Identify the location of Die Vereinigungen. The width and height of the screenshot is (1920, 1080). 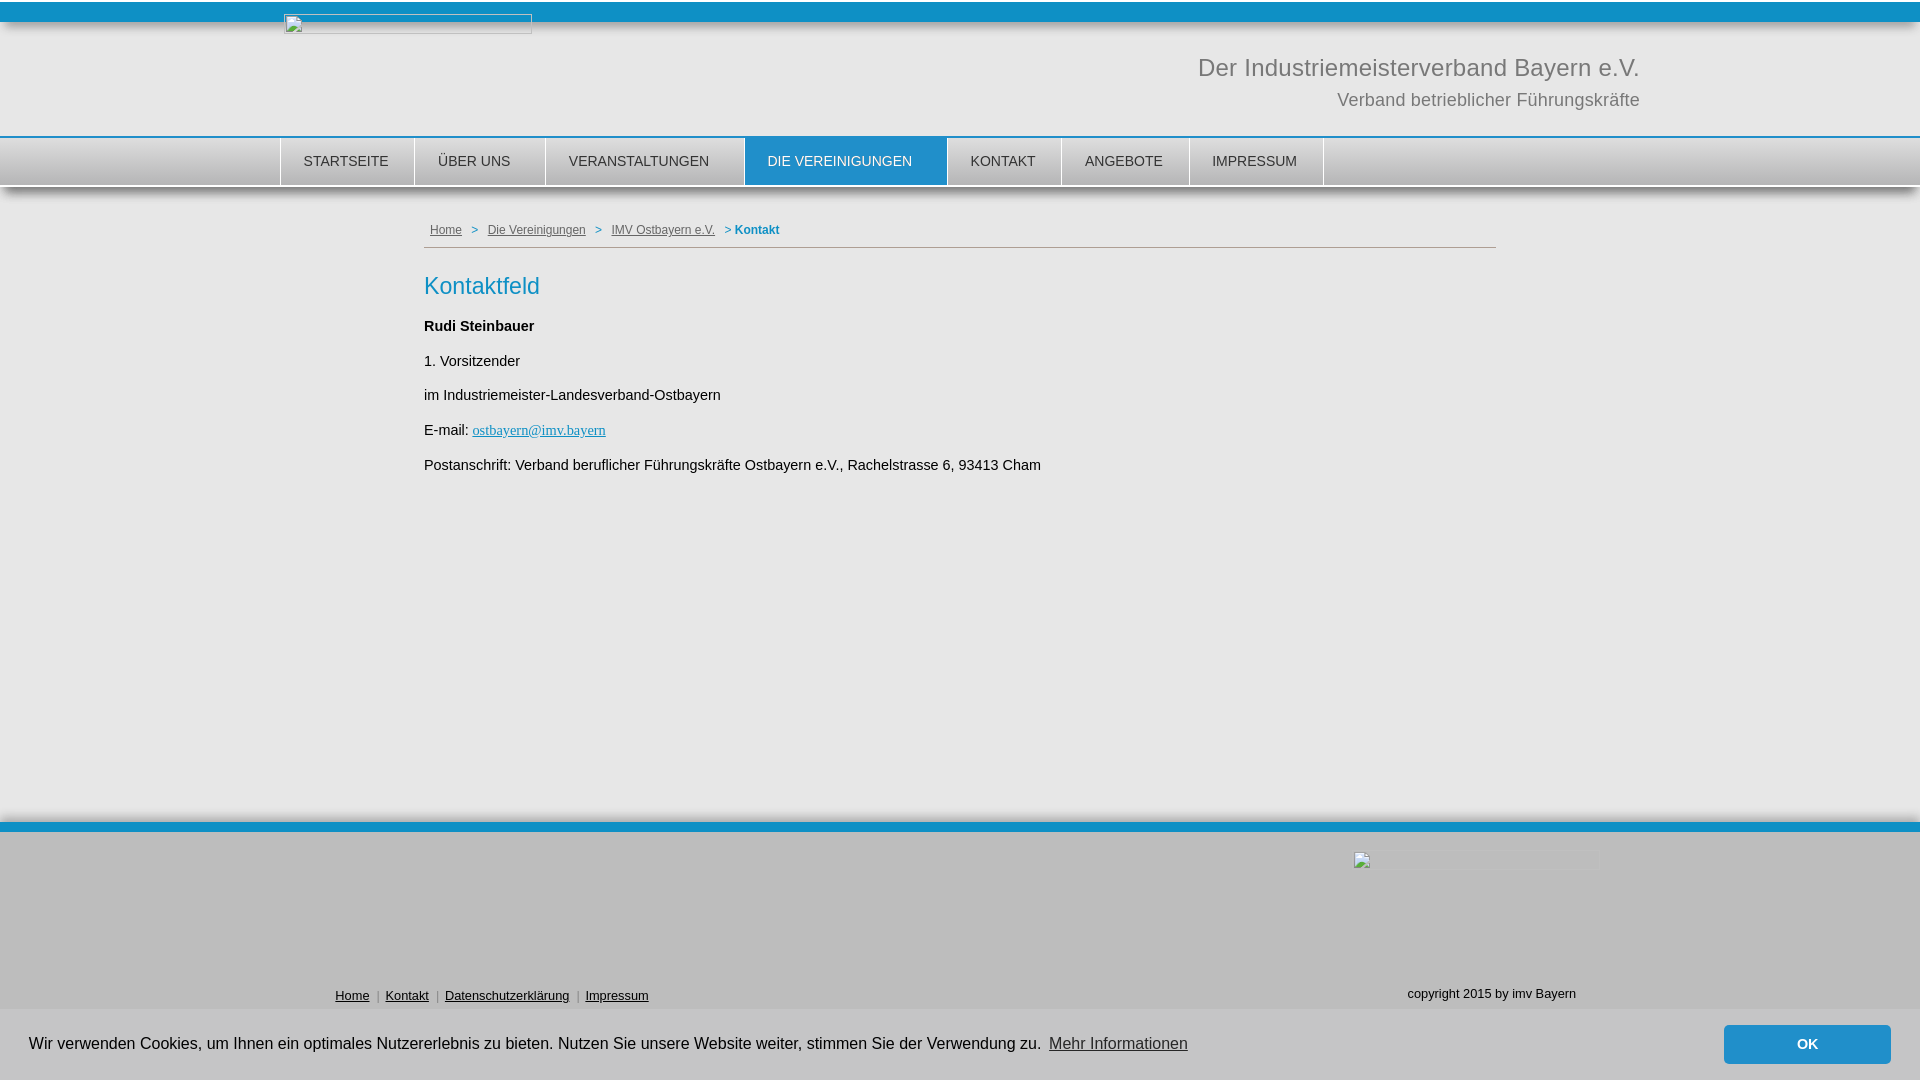
(537, 230).